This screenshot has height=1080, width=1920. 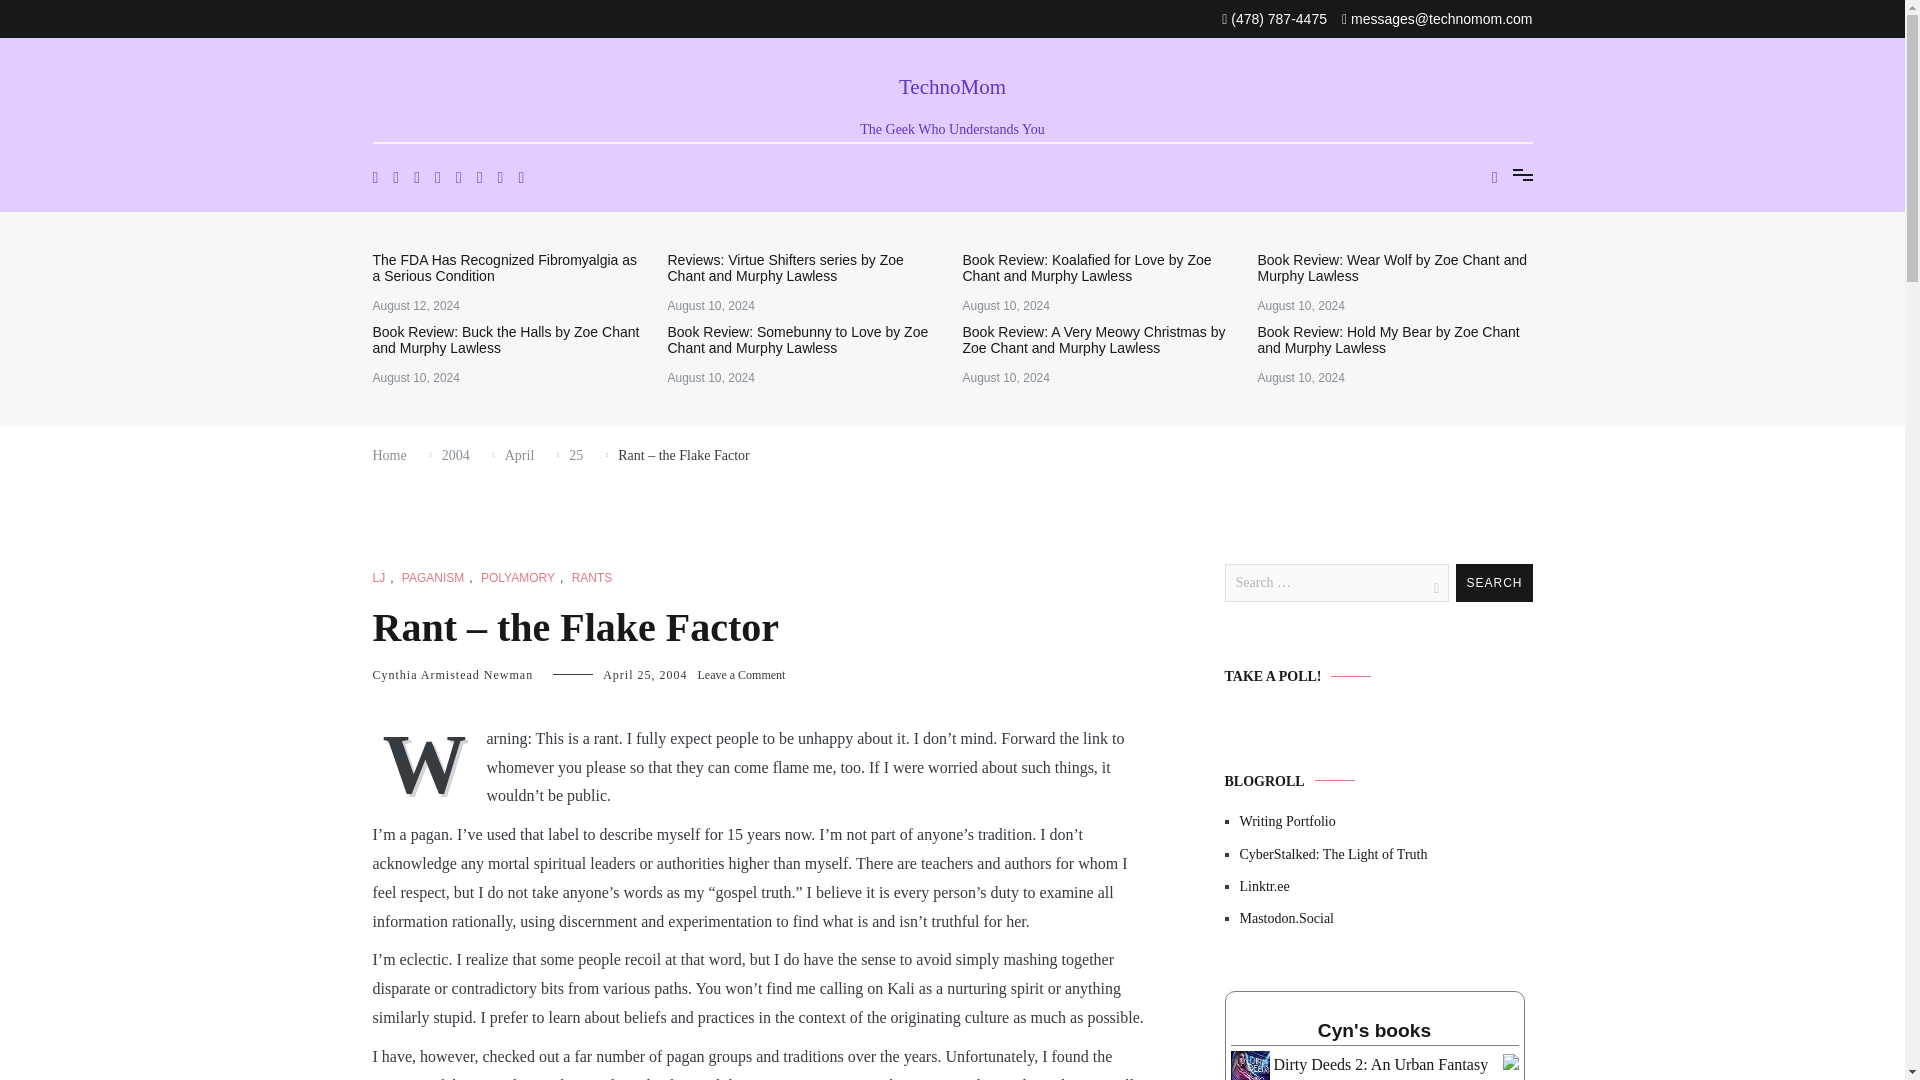 I want to click on Book Review: Hold My Bear by Zoe Chant and Murphy Lawless, so click(x=1394, y=340).